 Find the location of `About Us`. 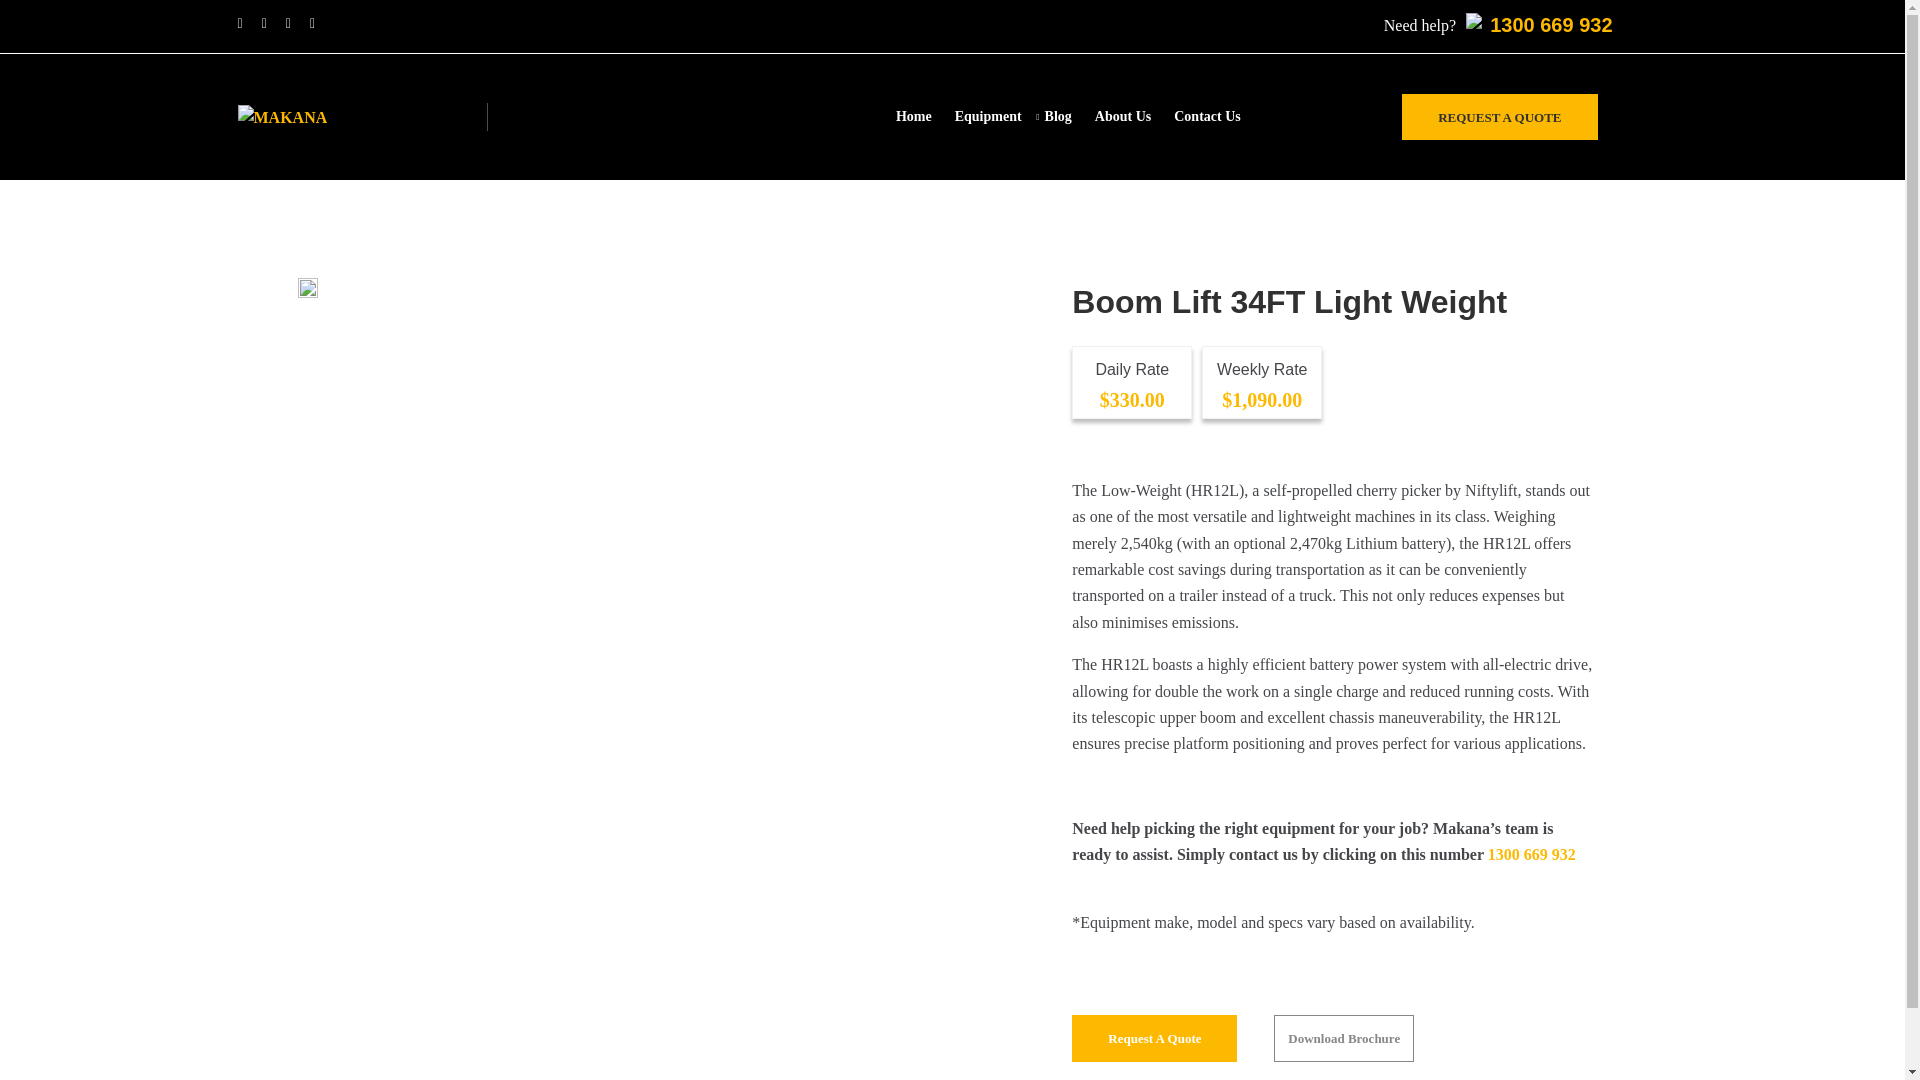

About Us is located at coordinates (1134, 117).